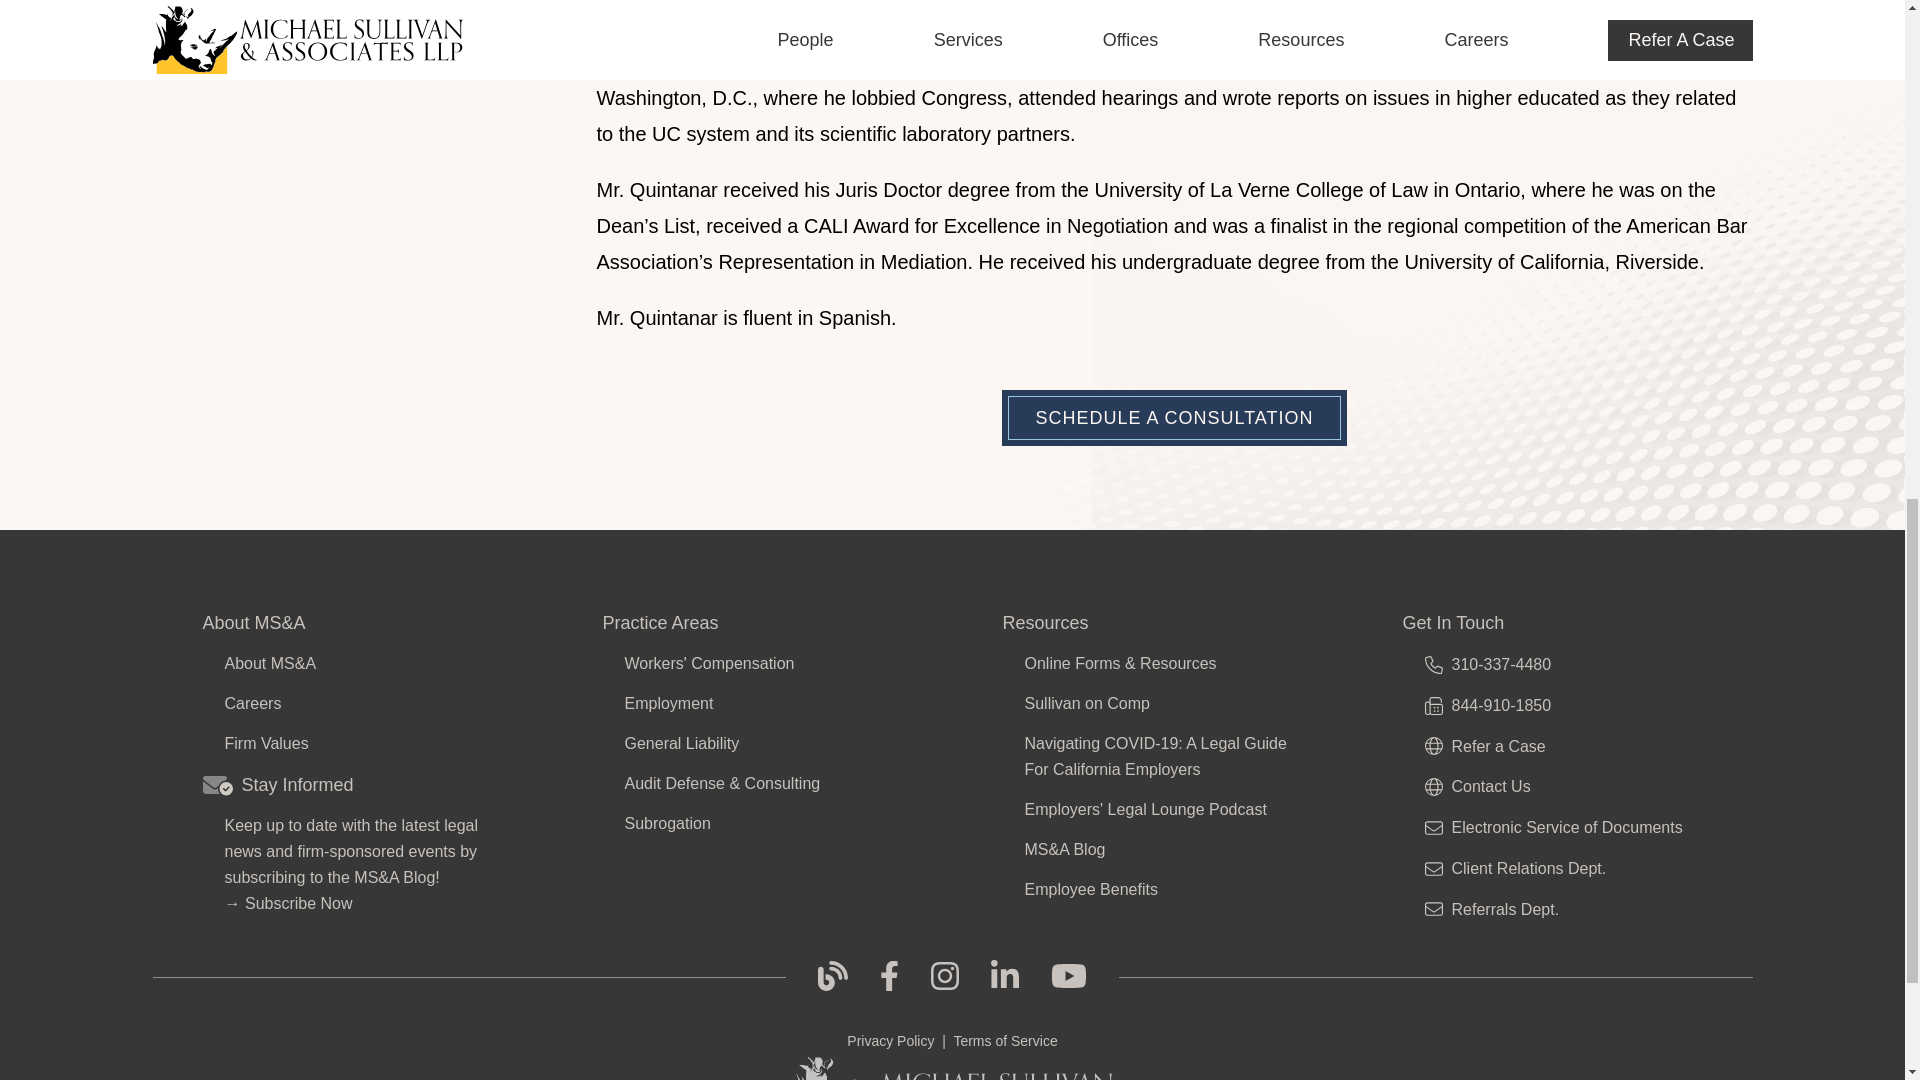  I want to click on General Liability, so click(758, 744).